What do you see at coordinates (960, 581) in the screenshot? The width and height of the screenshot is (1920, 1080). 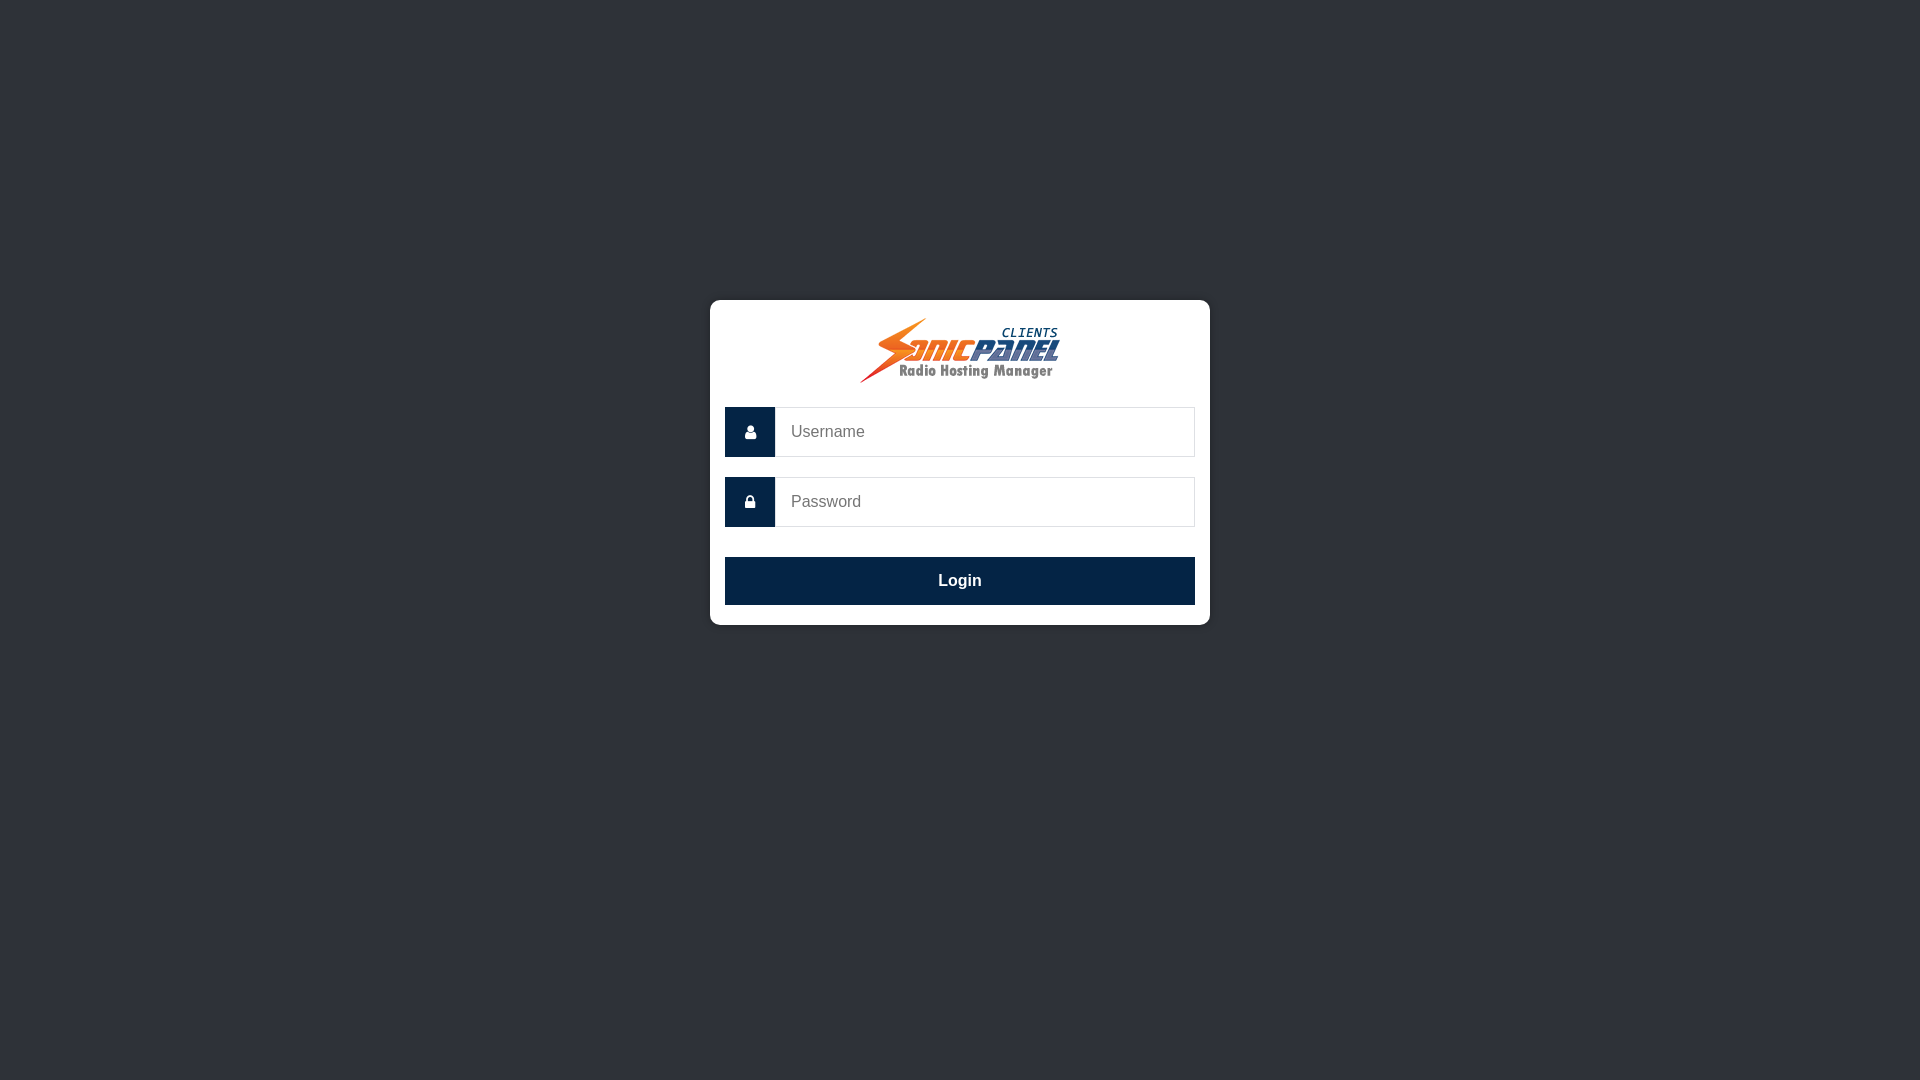 I see `Login` at bounding box center [960, 581].